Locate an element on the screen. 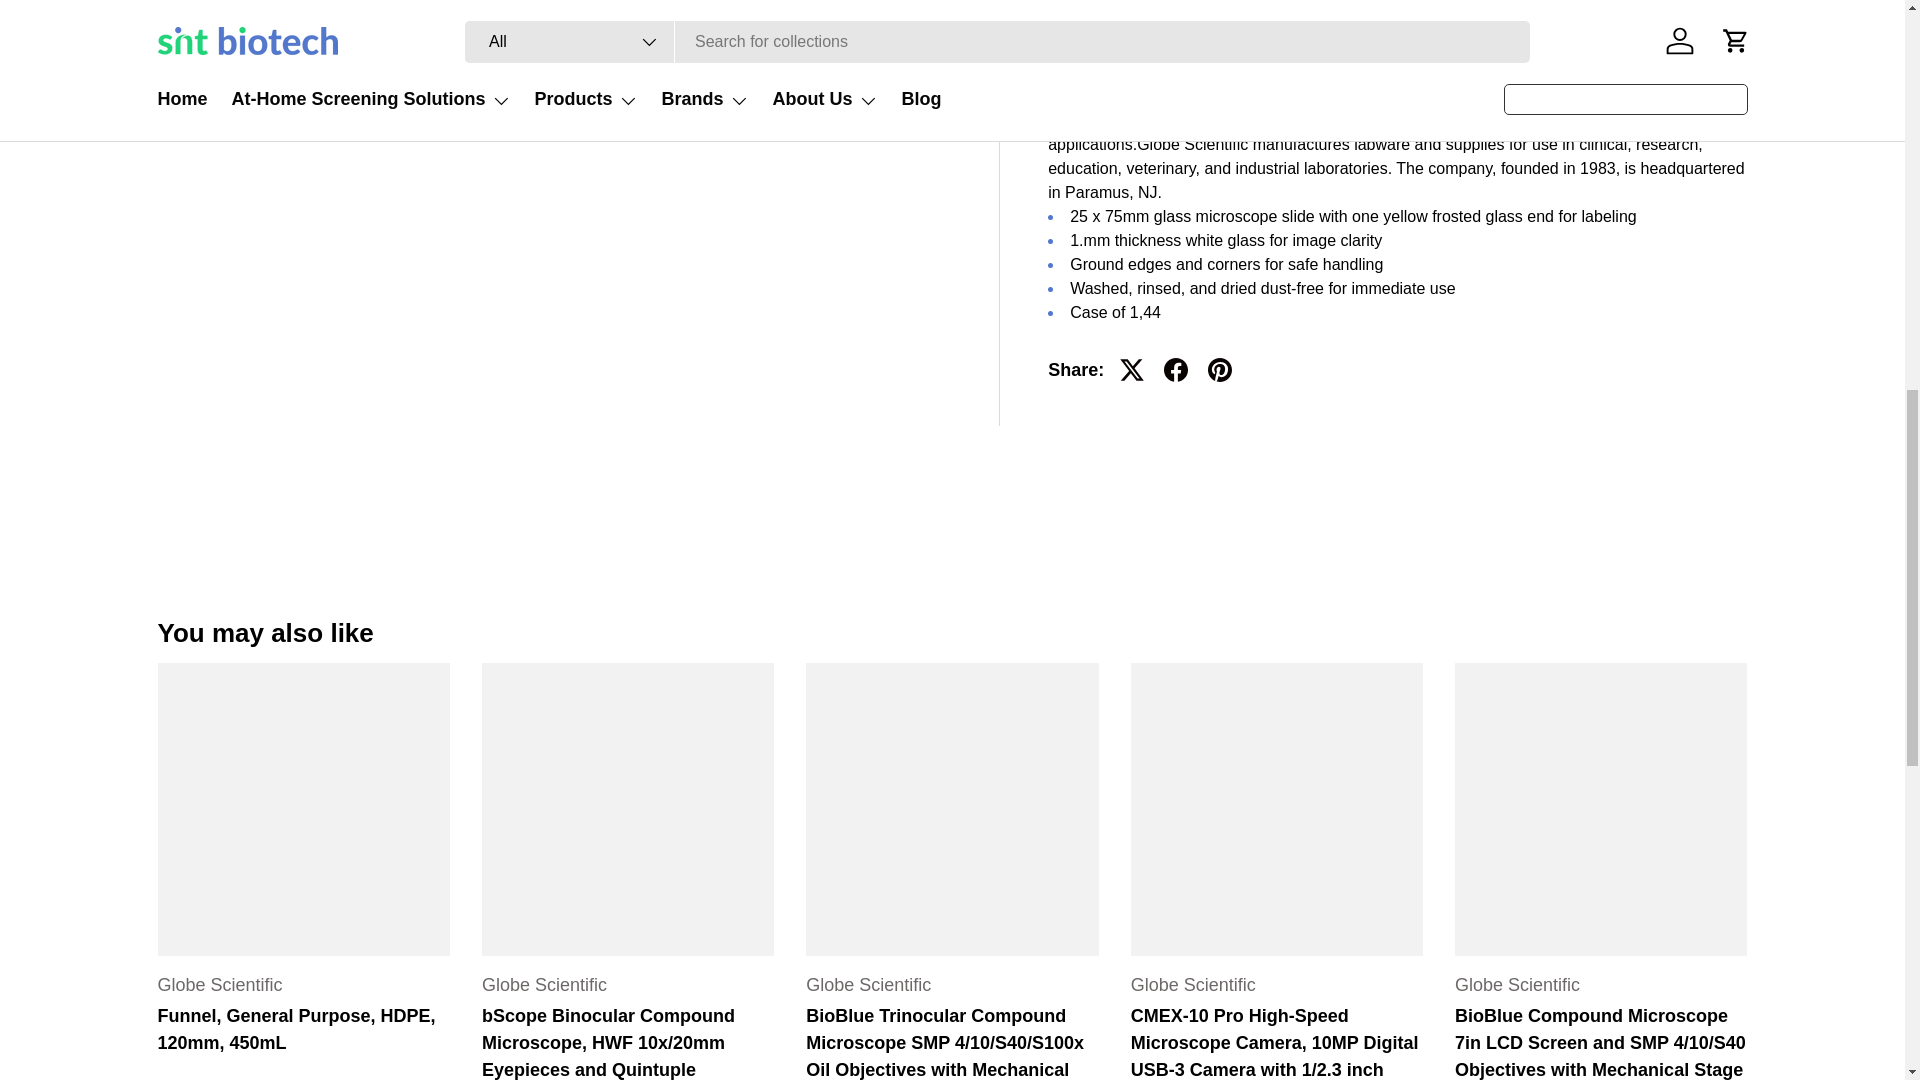 Image resolution: width=1920 pixels, height=1080 pixels. Share on Facebook is located at coordinates (1176, 16).